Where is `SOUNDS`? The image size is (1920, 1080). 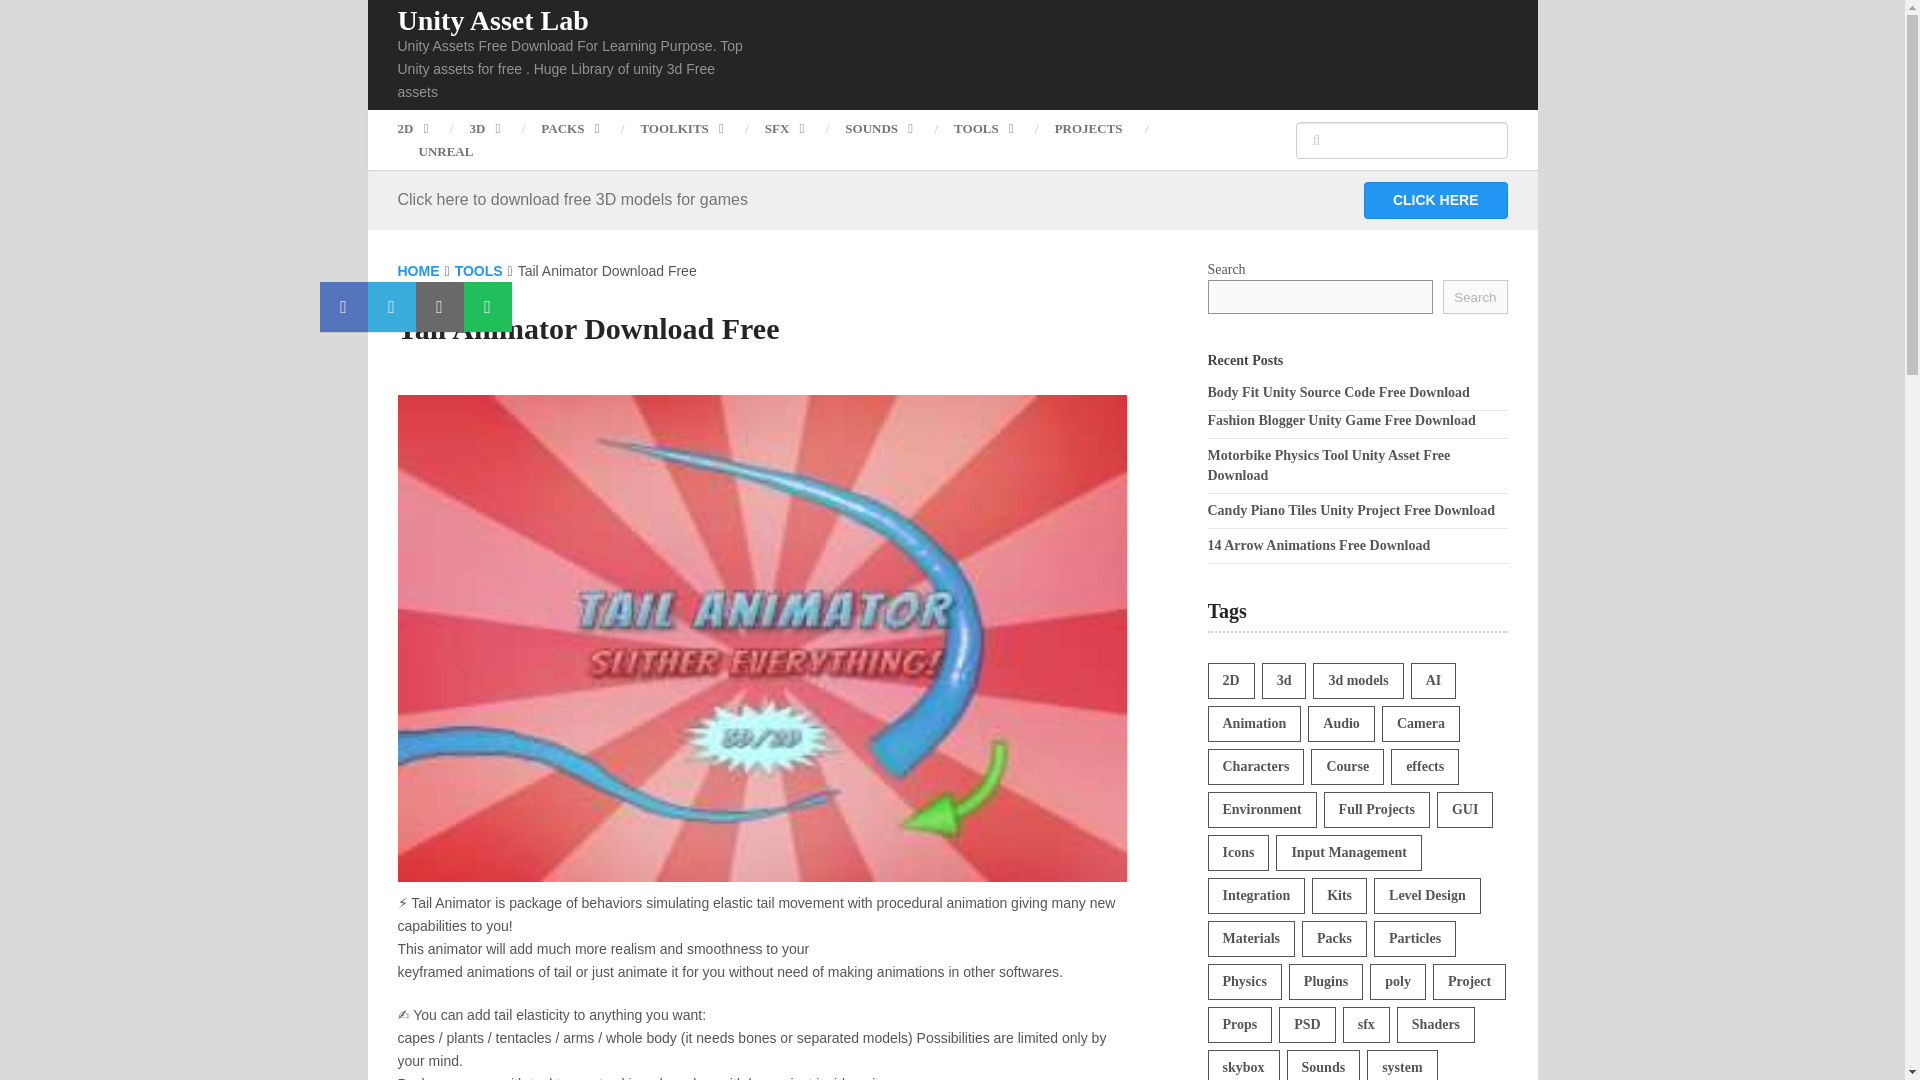 SOUNDS is located at coordinates (878, 128).